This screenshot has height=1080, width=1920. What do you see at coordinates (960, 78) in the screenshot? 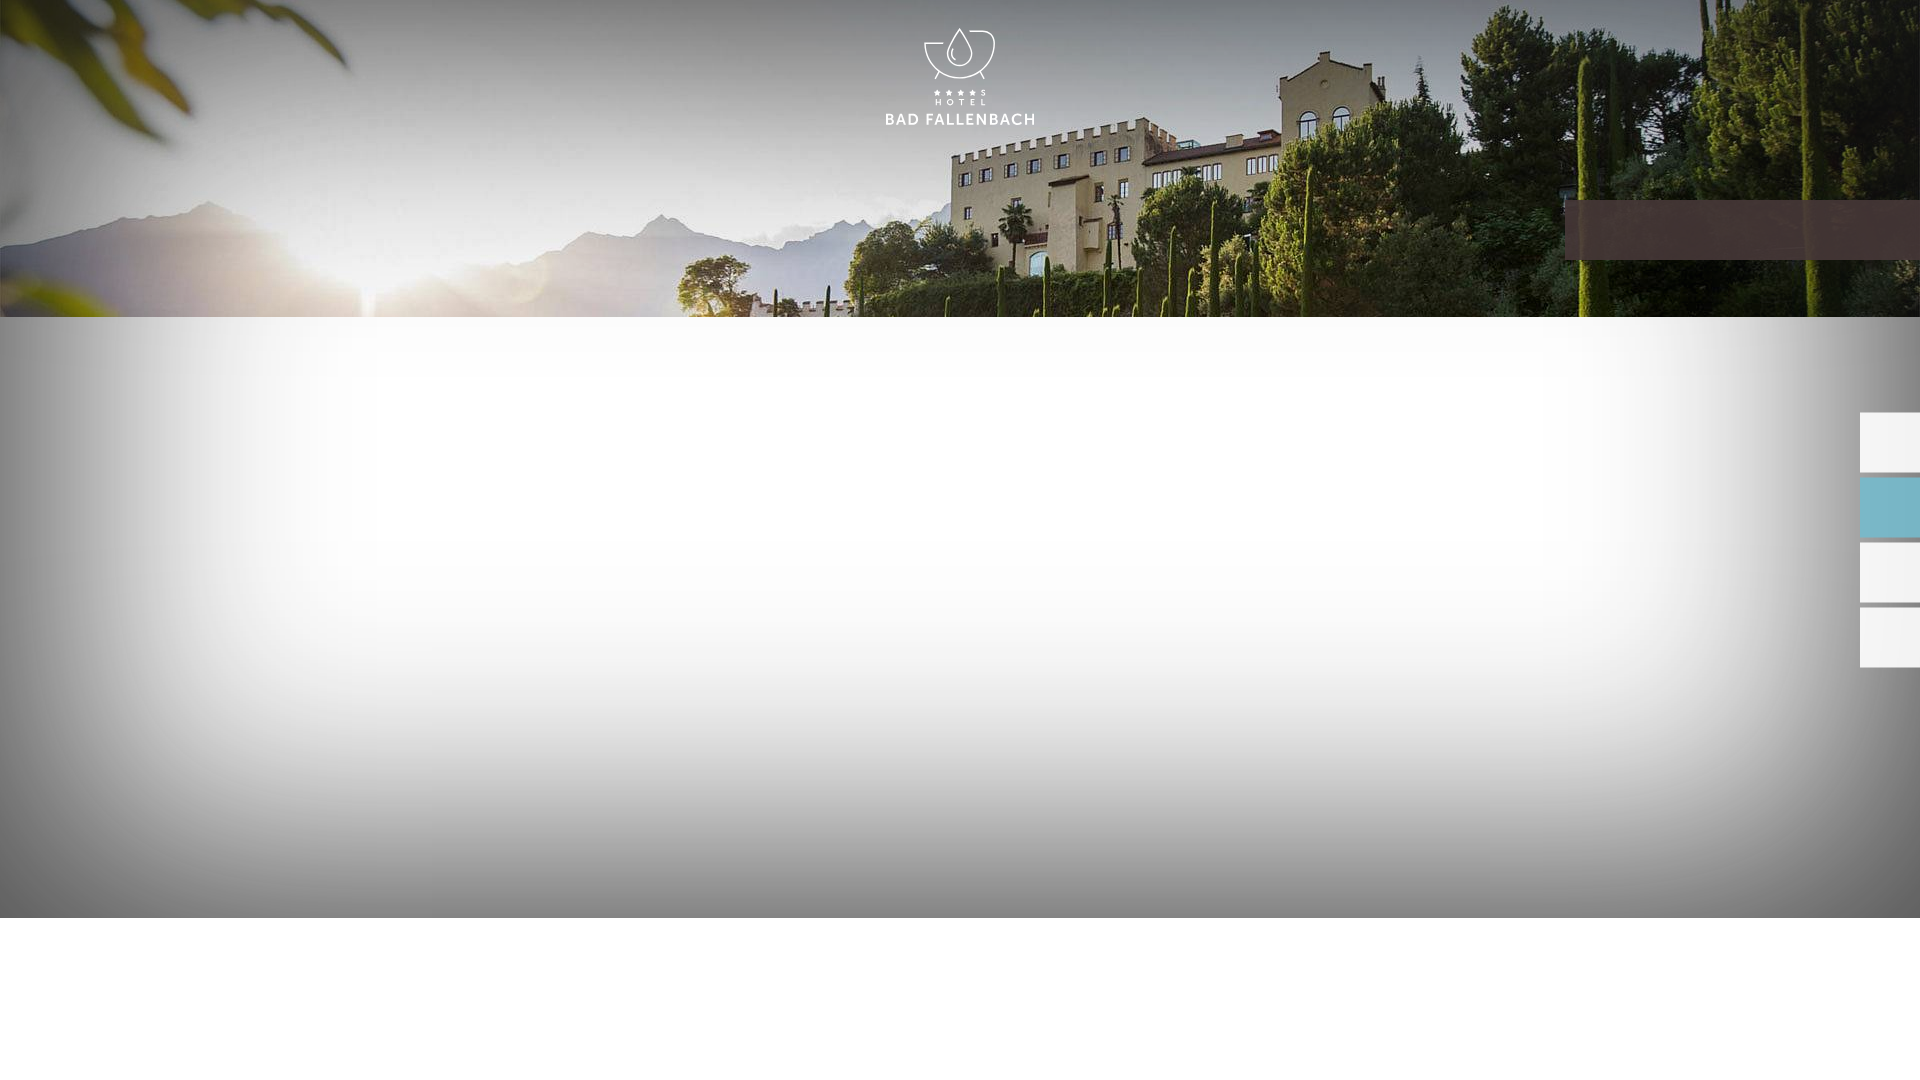
I see `HOTEL BAD FALLENBACH` at bounding box center [960, 78].